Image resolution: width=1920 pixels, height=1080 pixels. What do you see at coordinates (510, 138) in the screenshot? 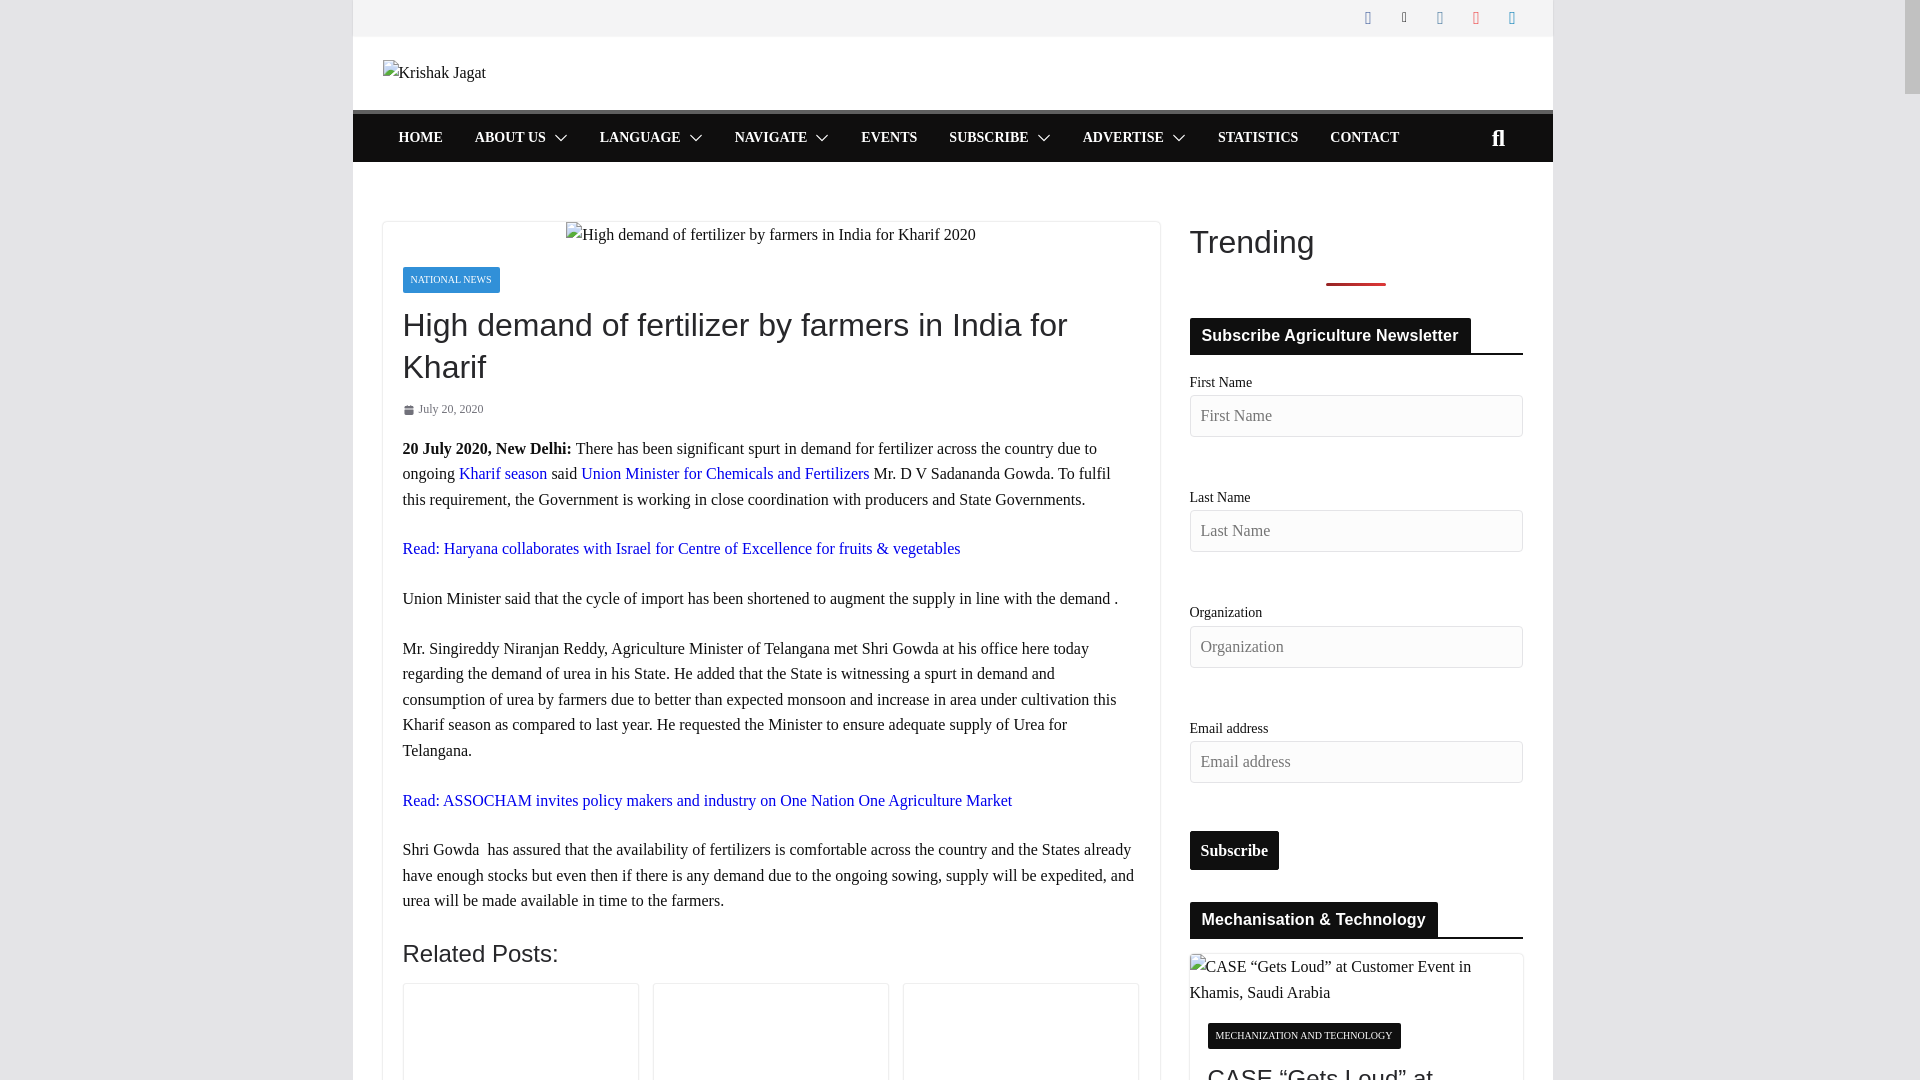
I see `ABOUT US` at bounding box center [510, 138].